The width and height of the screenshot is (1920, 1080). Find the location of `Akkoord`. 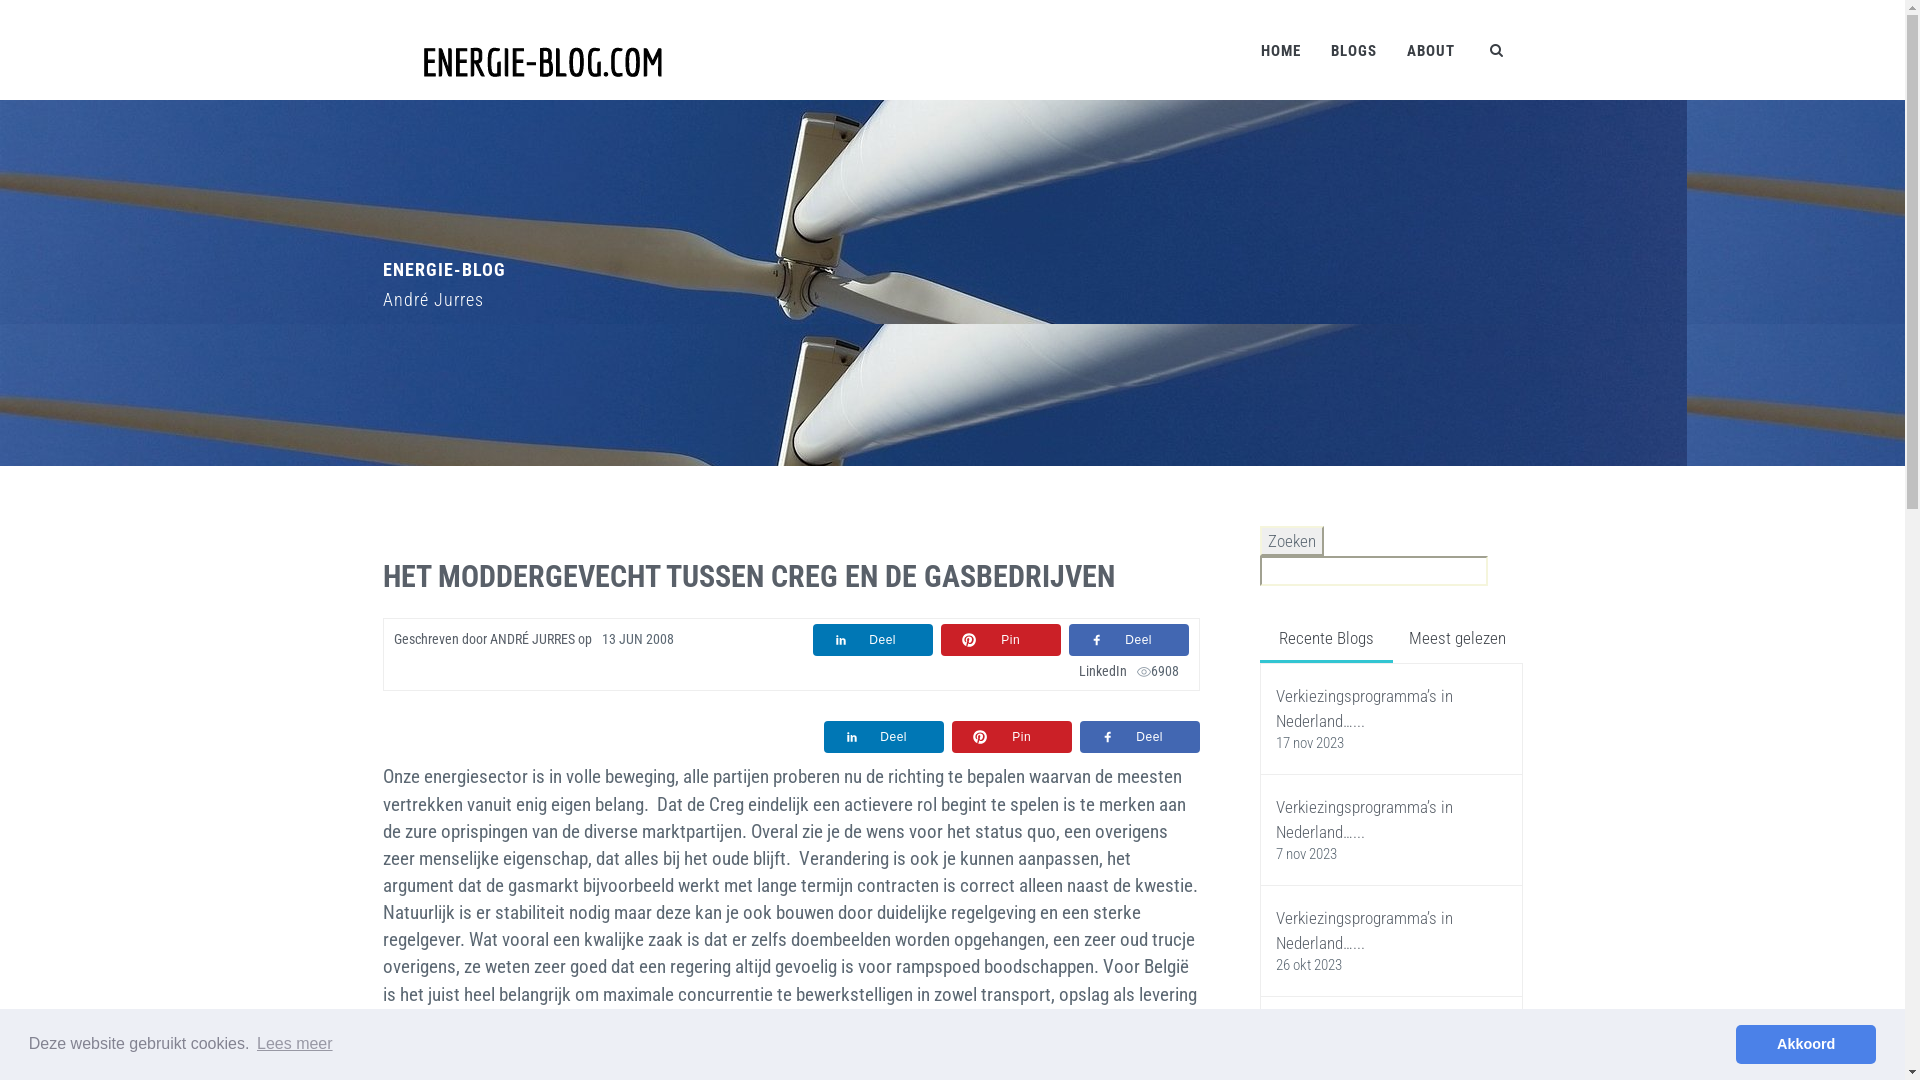

Akkoord is located at coordinates (1806, 1044).